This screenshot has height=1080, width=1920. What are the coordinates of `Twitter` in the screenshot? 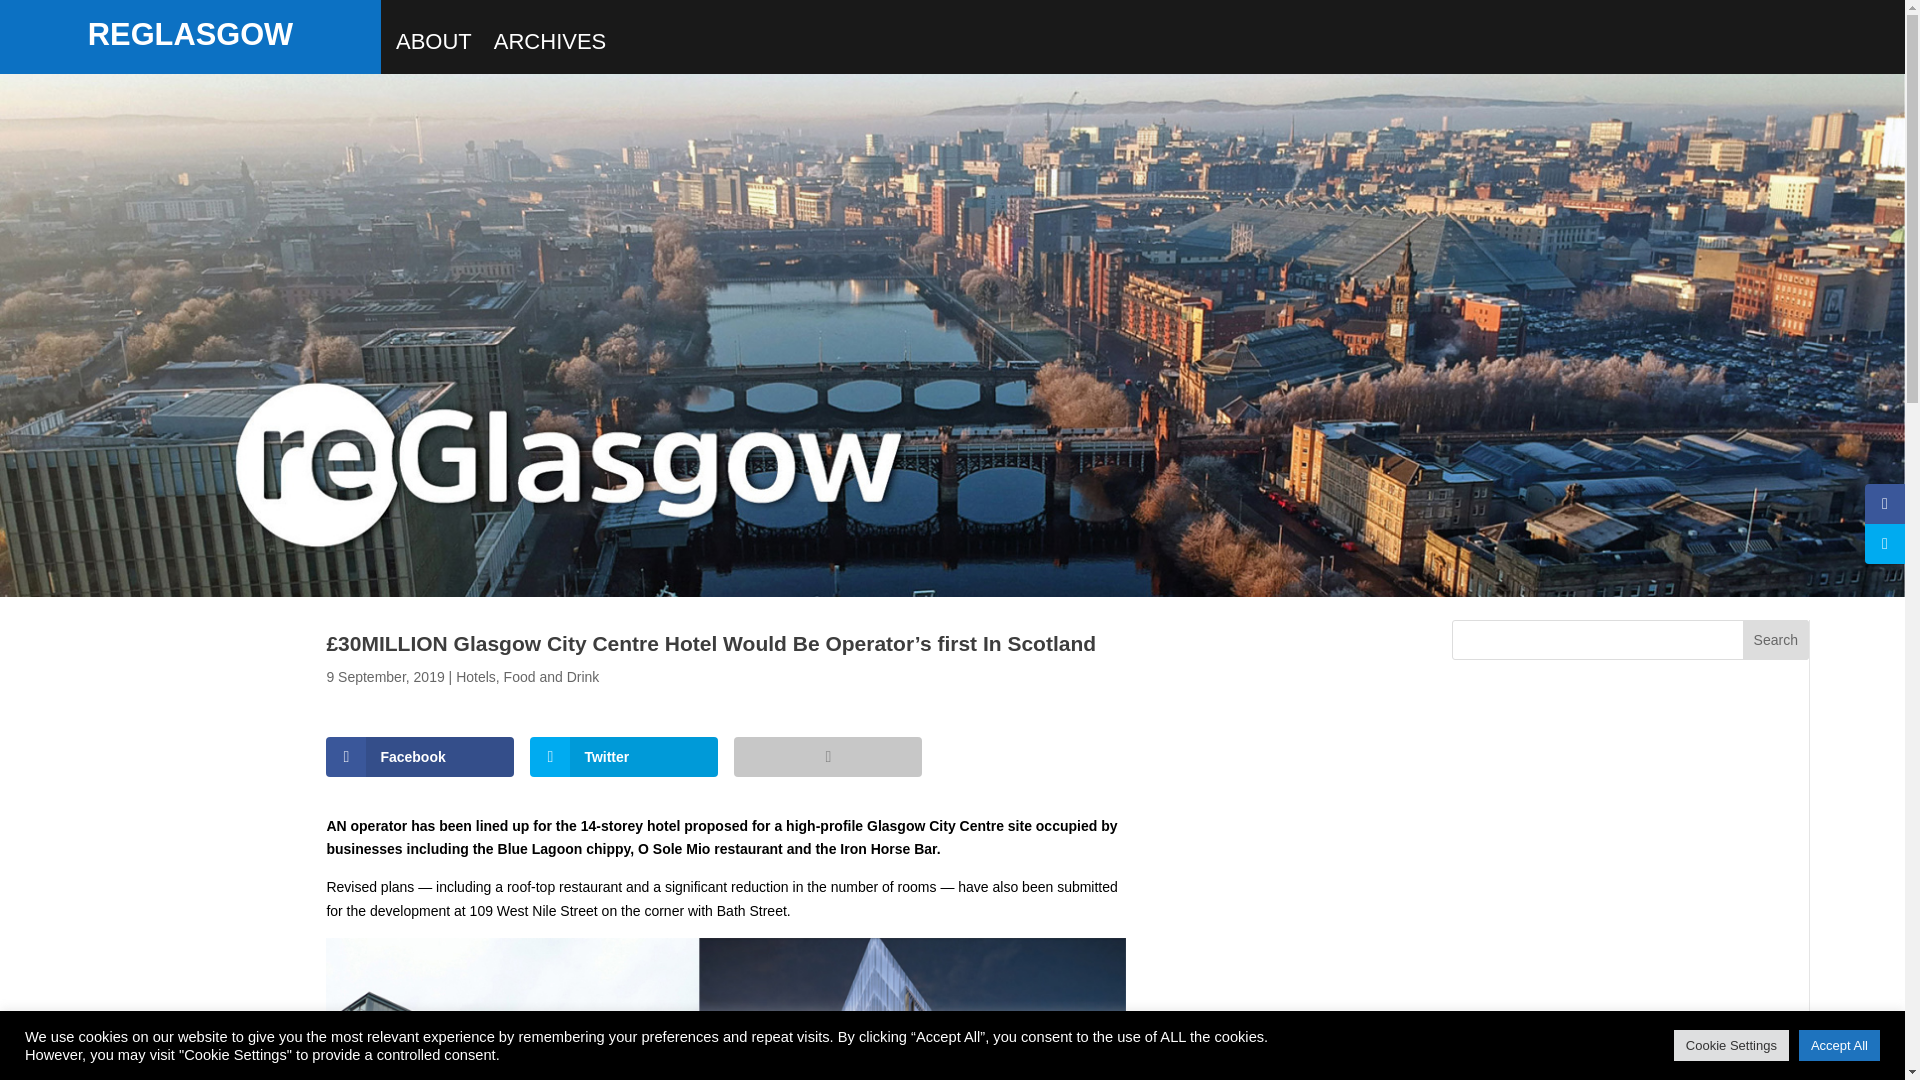 It's located at (624, 756).